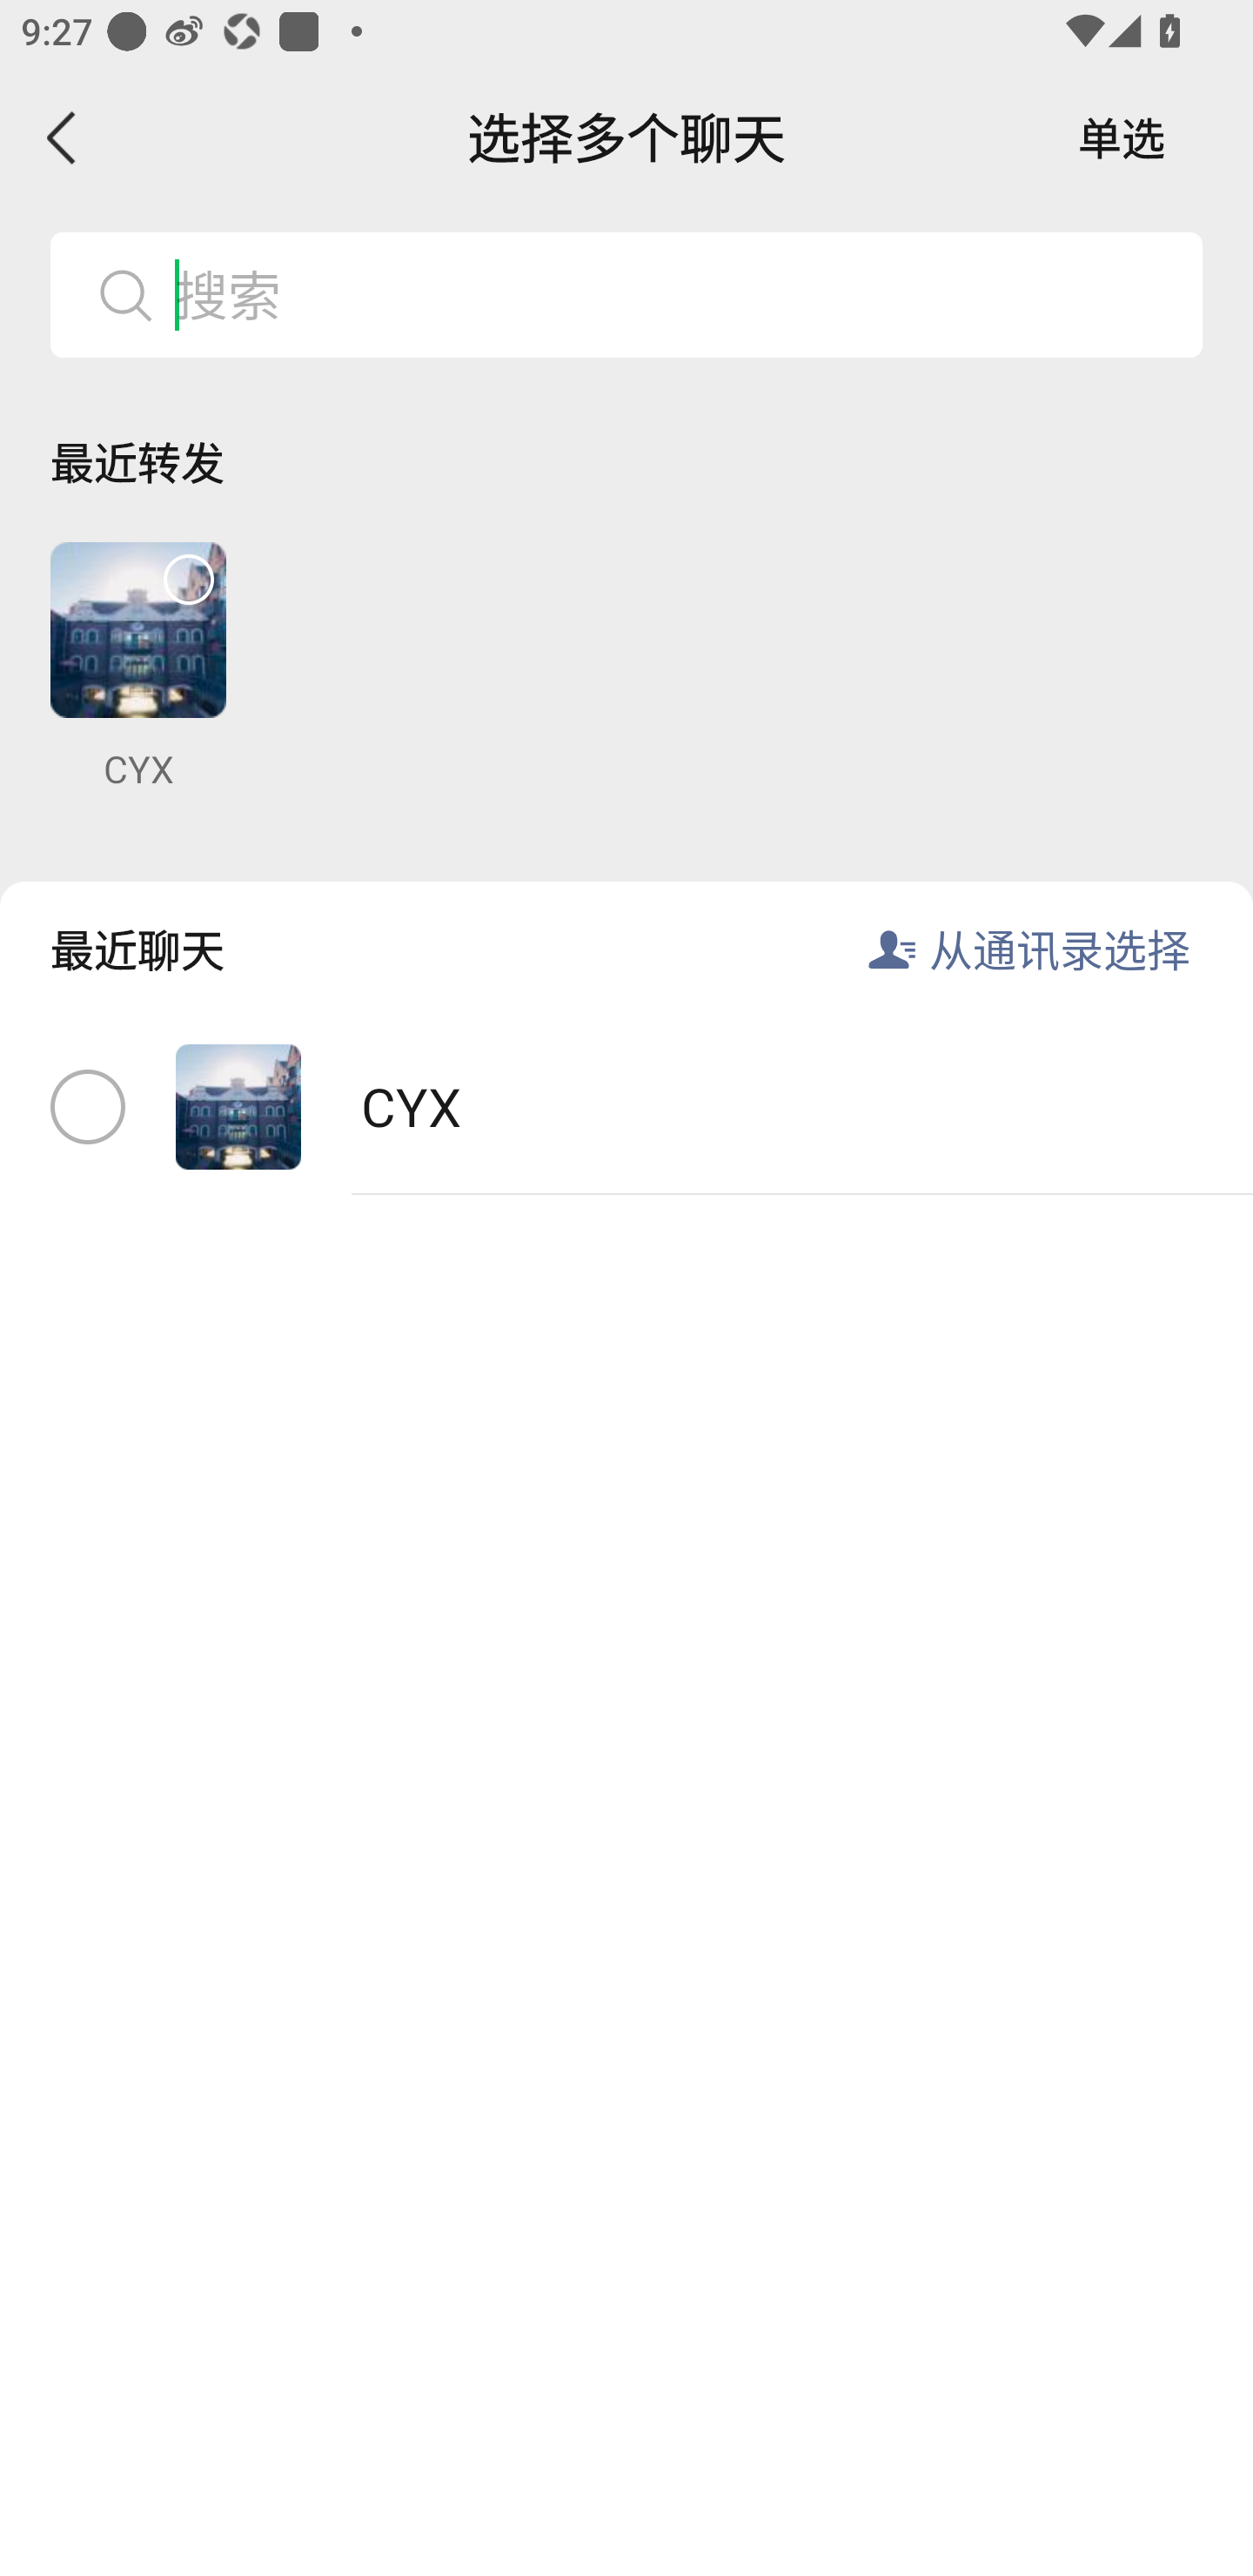 This screenshot has height=2576, width=1253. Describe the element at coordinates (1060, 949) in the screenshot. I see `从通讯录选择` at that location.